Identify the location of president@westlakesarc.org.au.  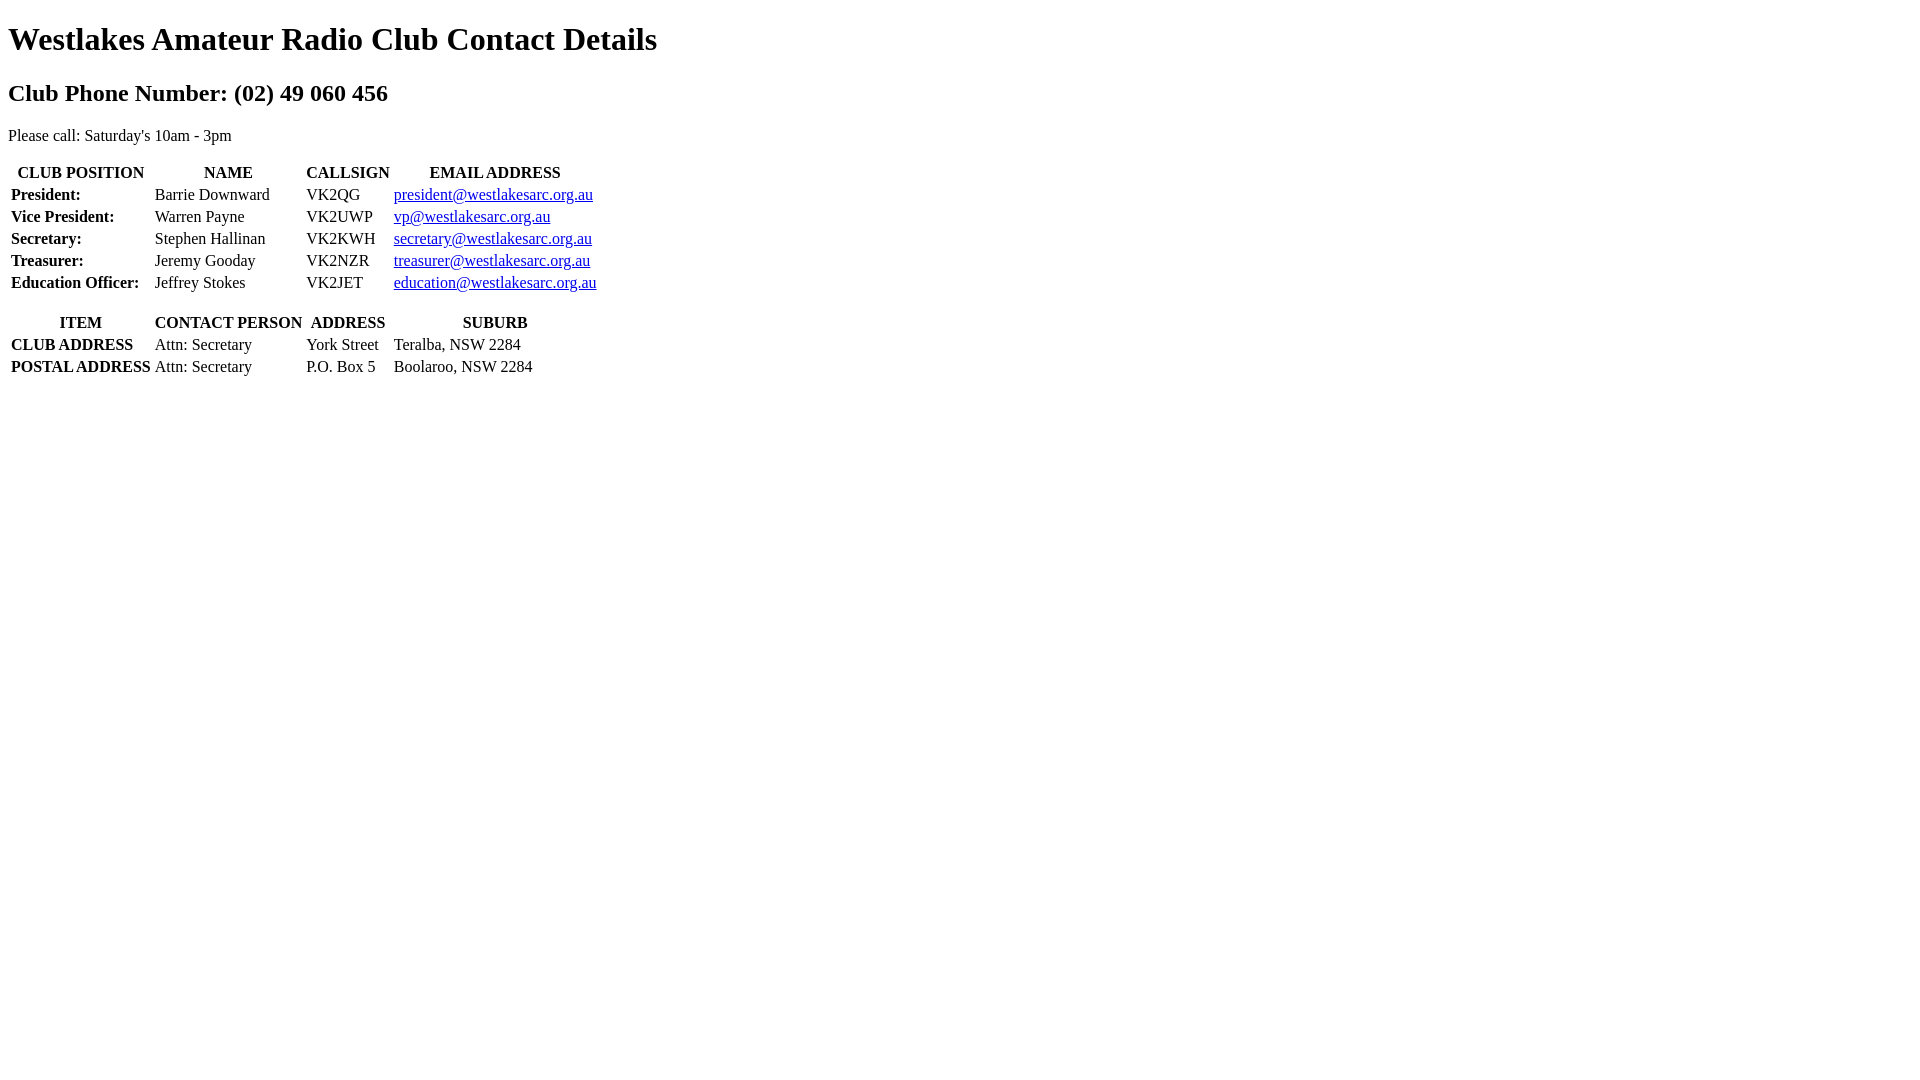
(494, 194).